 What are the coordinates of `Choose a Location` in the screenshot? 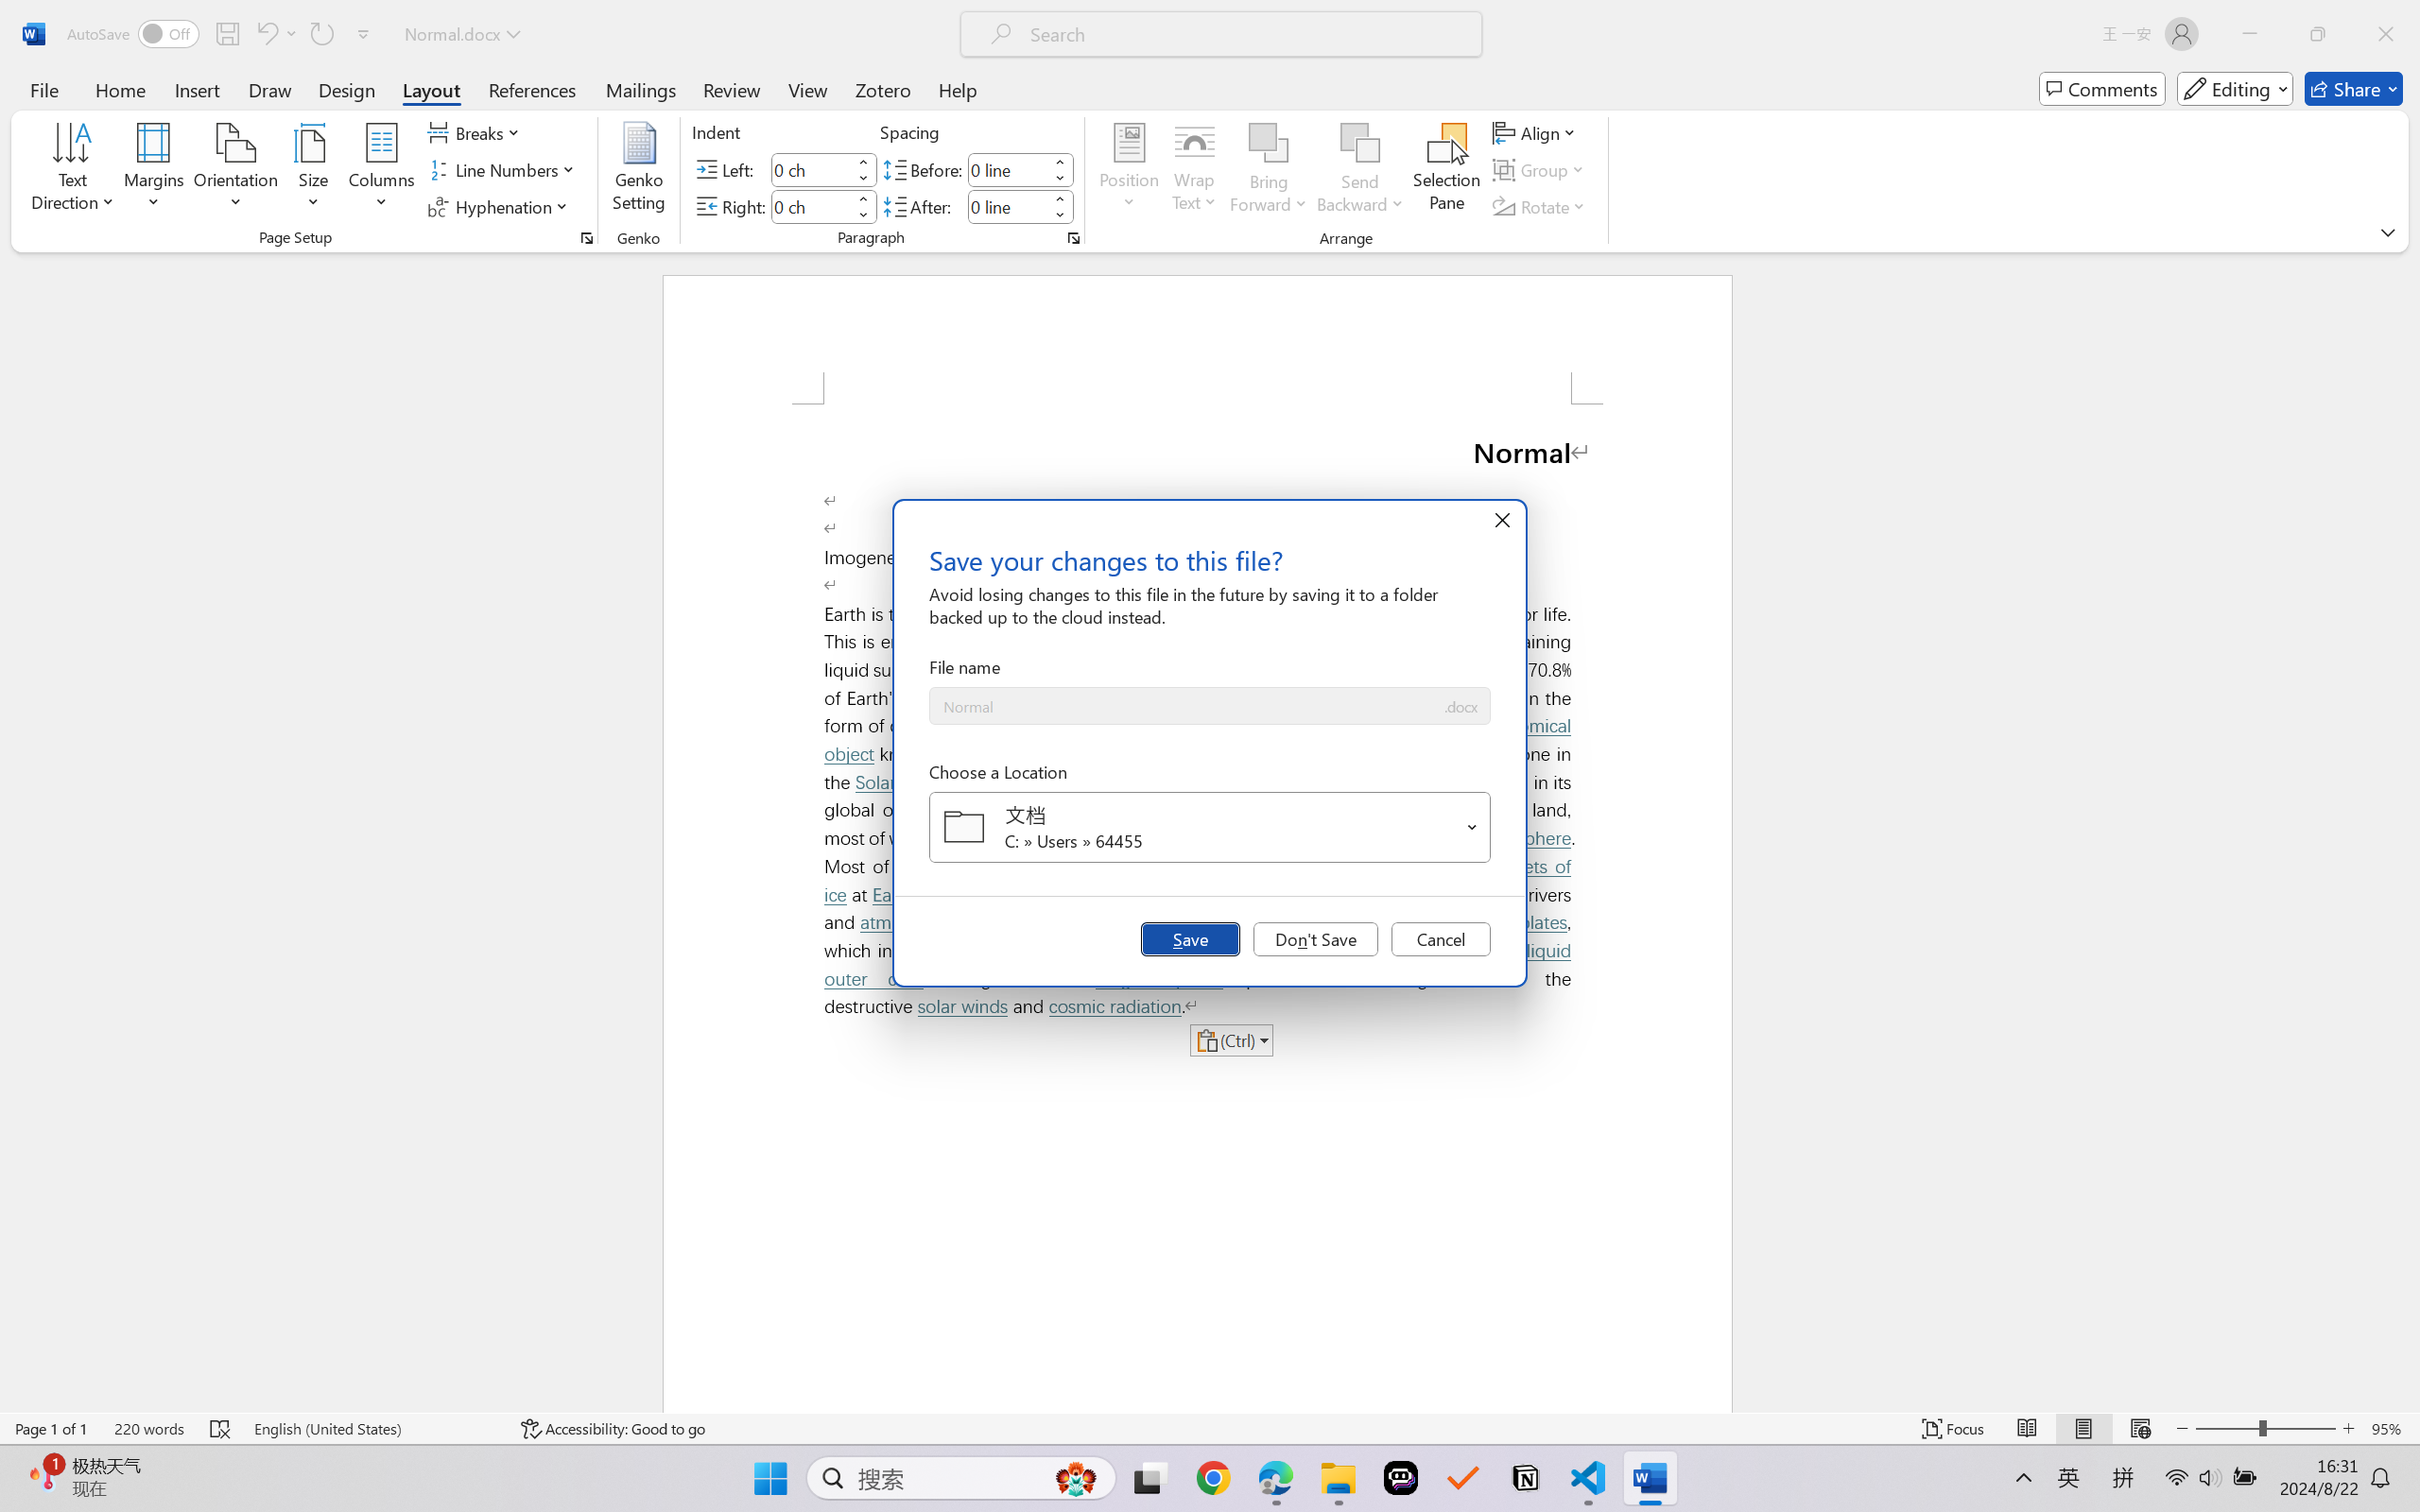 It's located at (1210, 828).